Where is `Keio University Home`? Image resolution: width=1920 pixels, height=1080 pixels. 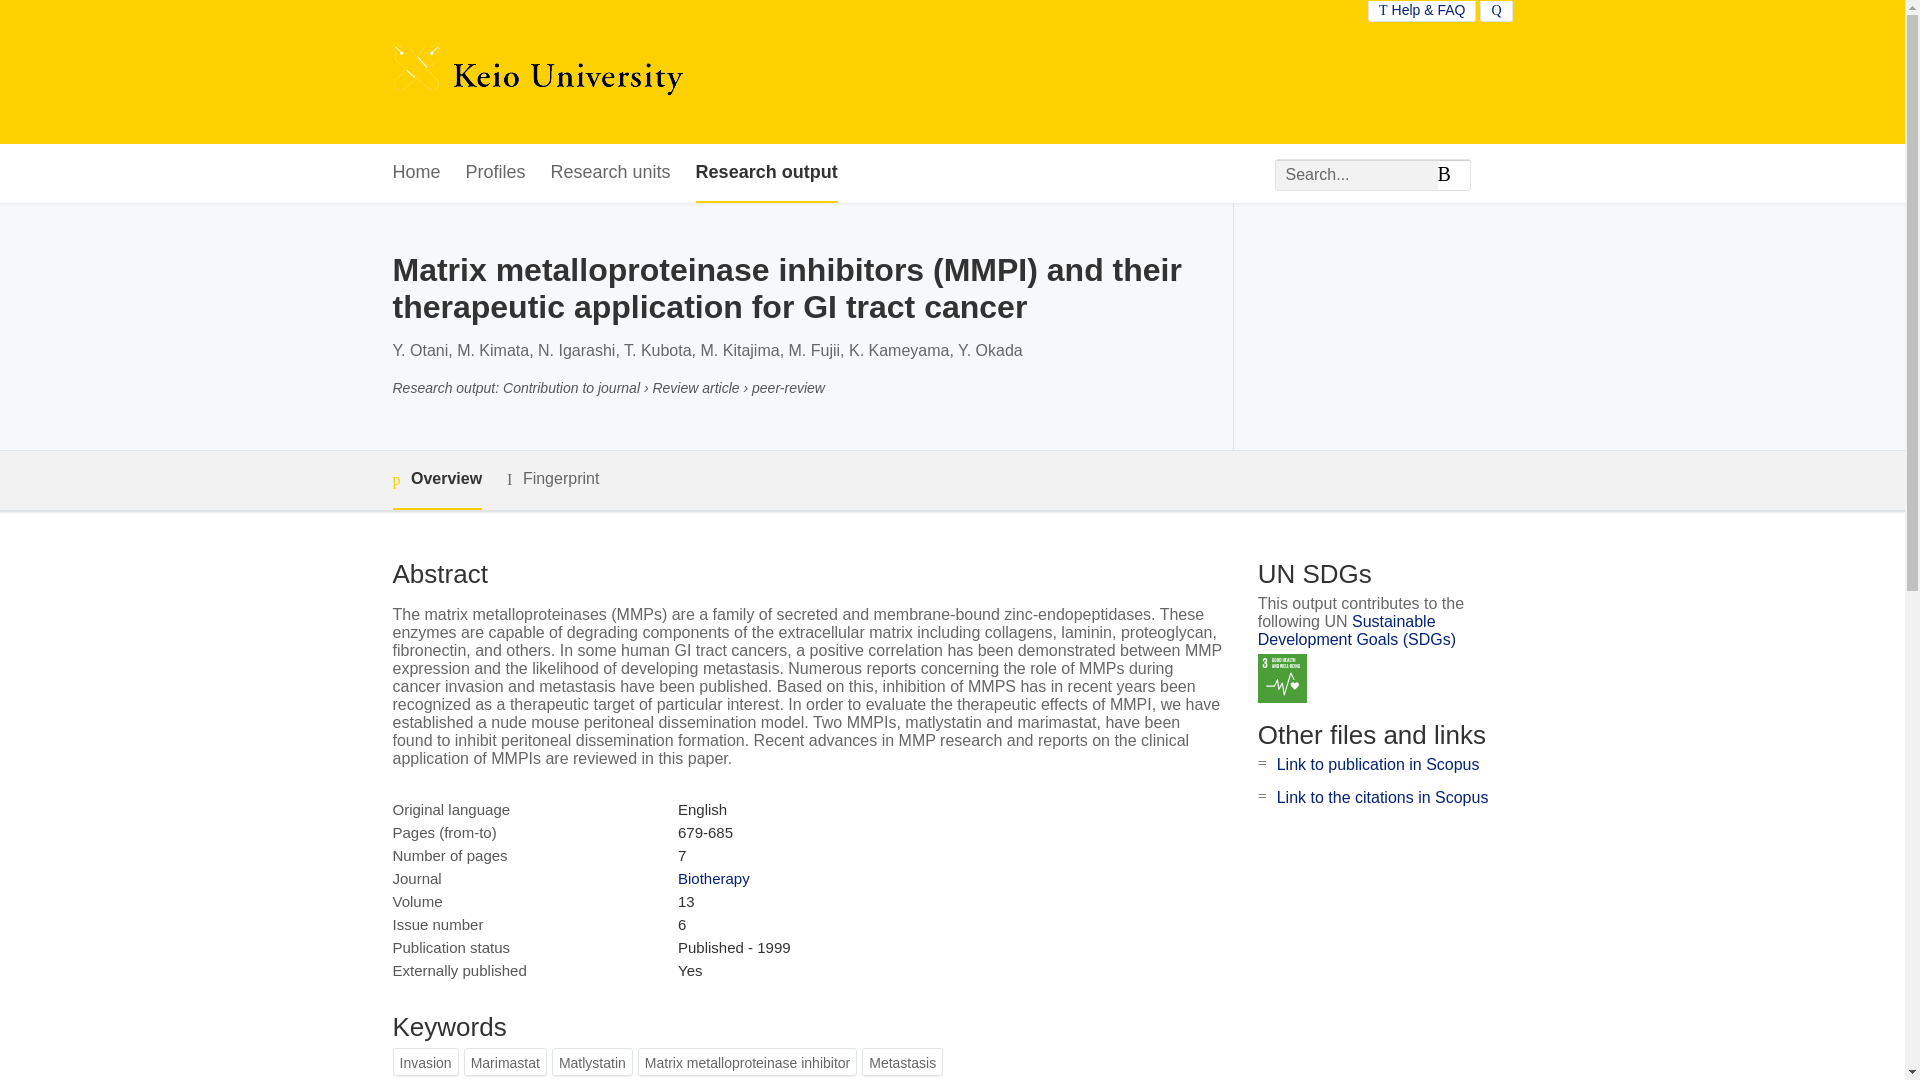
Keio University Home is located at coordinates (537, 72).